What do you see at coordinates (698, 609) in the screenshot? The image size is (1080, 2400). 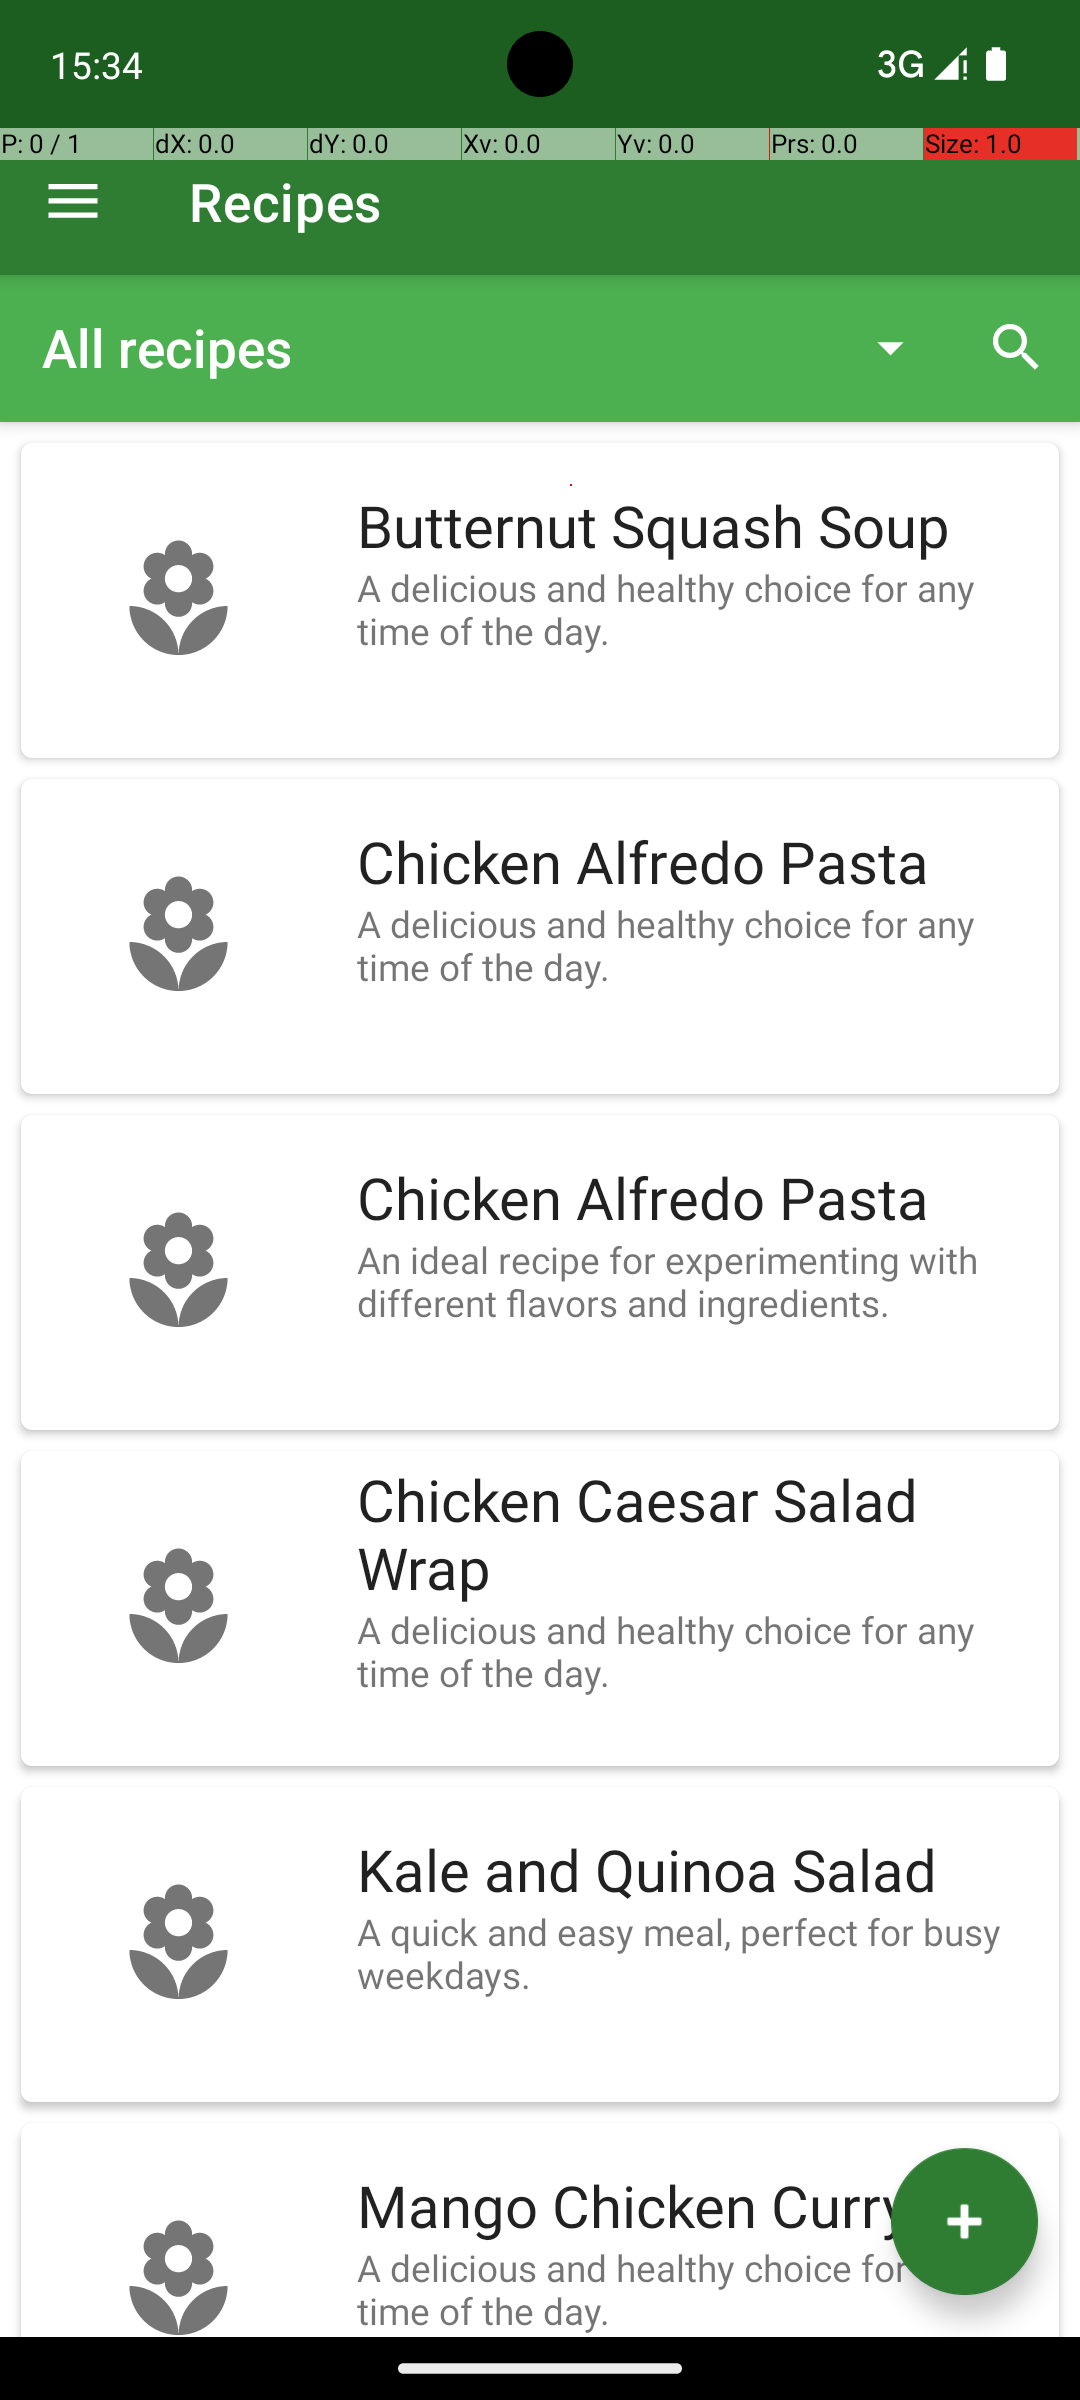 I see `A delicious and healthy choice for any time of the day.` at bounding box center [698, 609].